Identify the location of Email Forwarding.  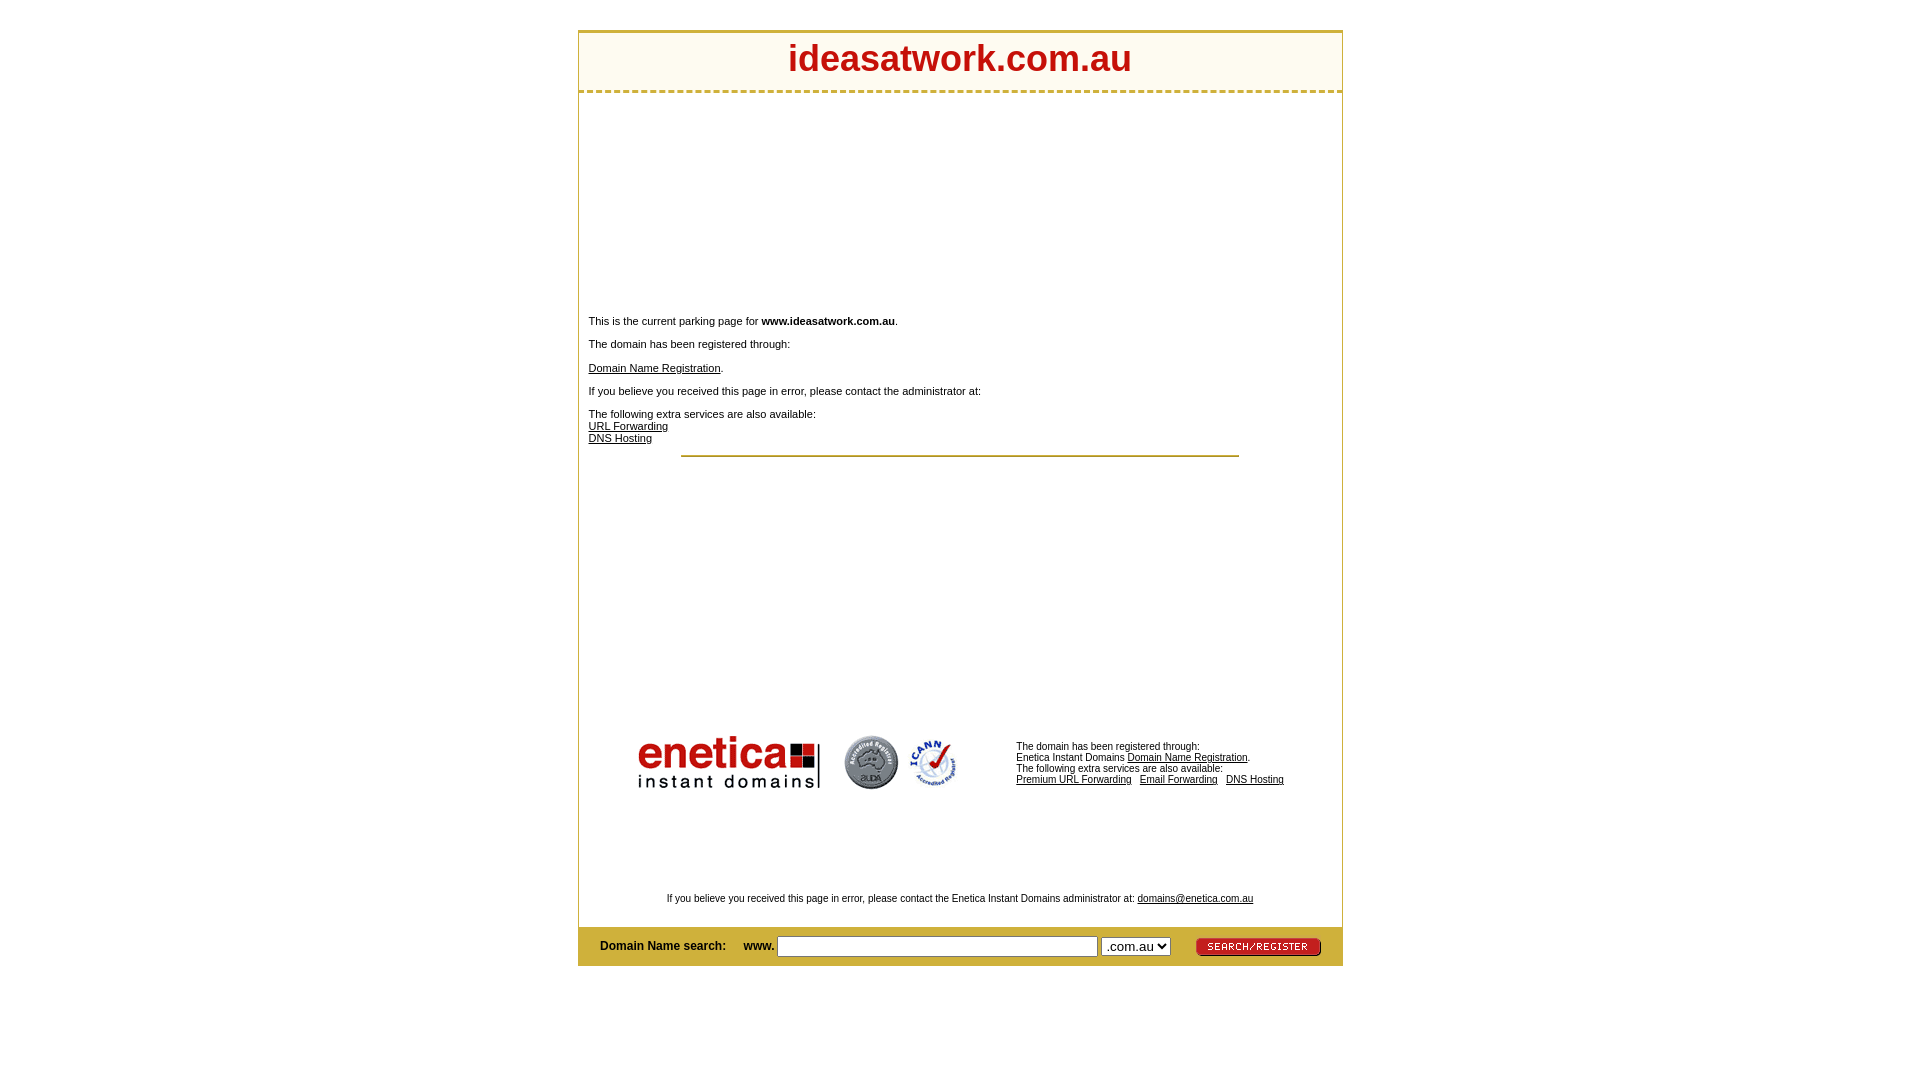
(1179, 780).